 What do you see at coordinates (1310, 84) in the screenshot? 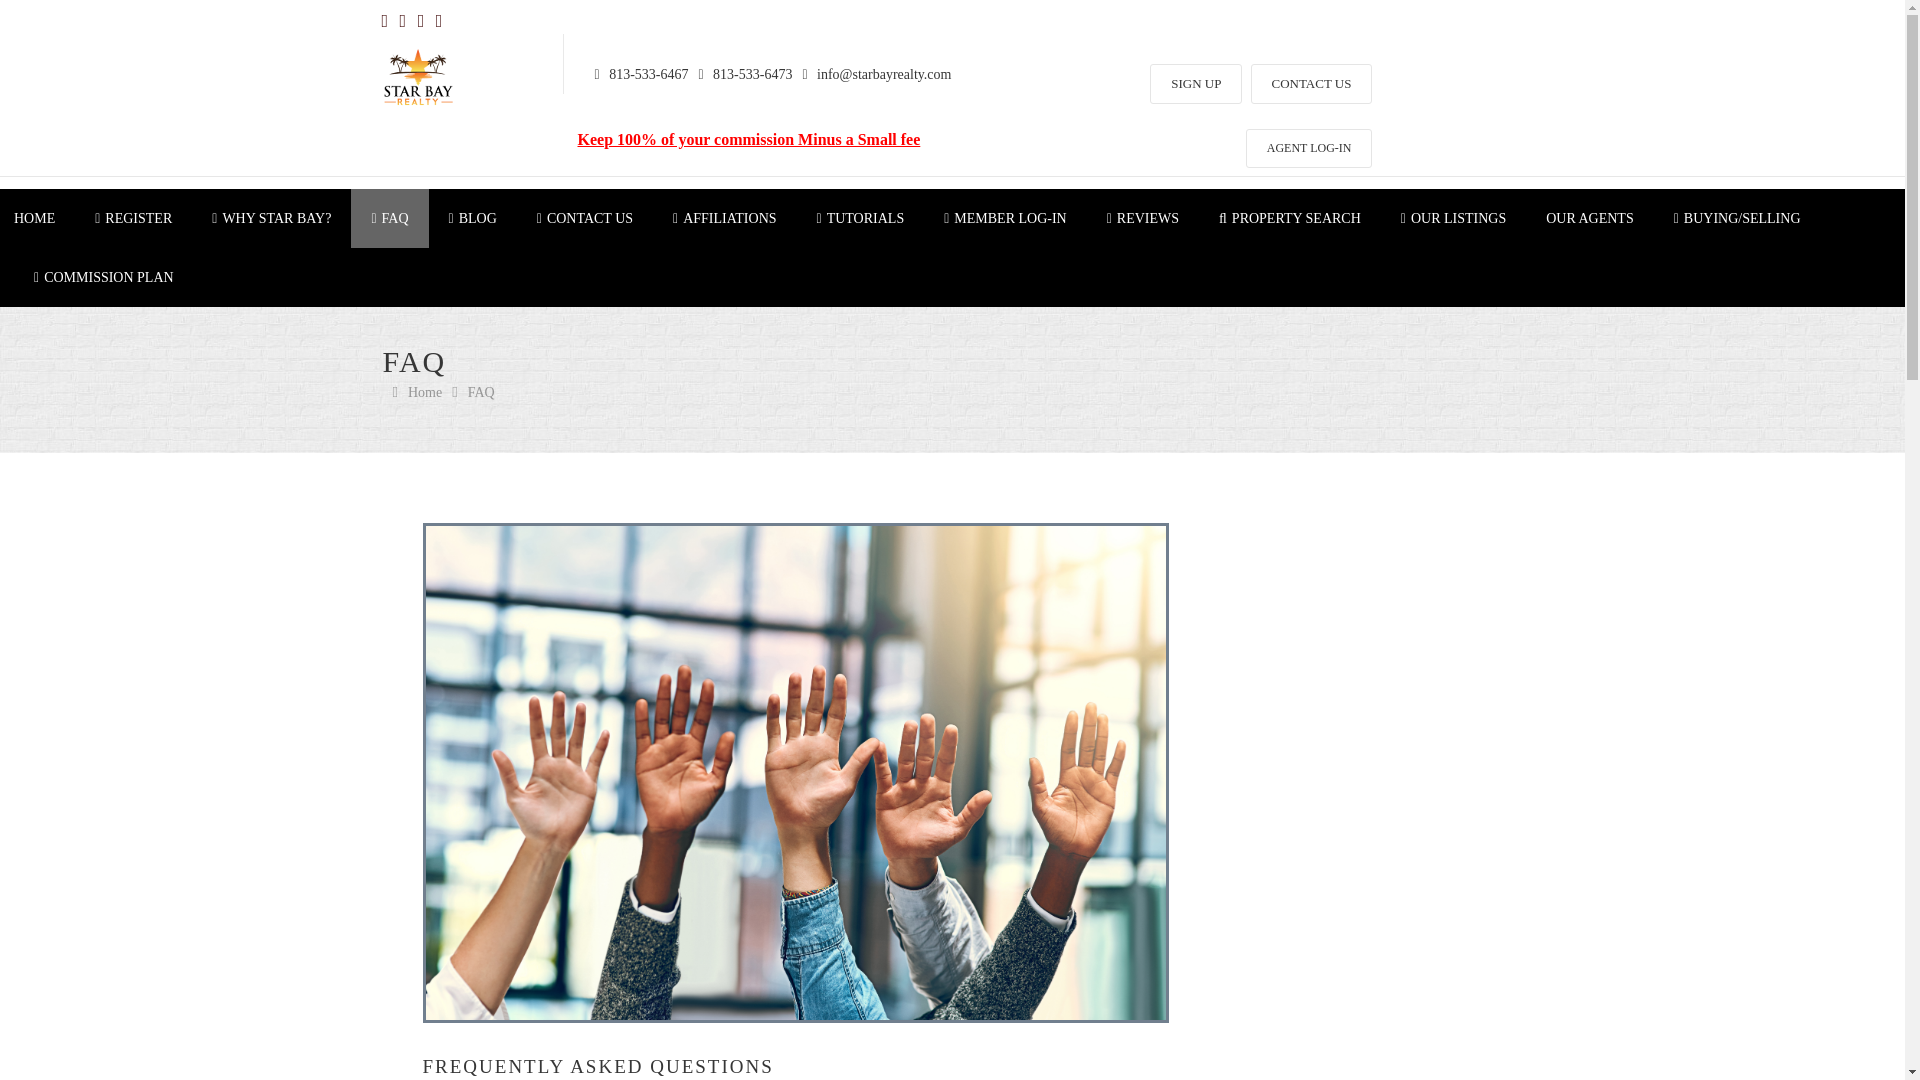
I see `CONTACT US` at bounding box center [1310, 84].